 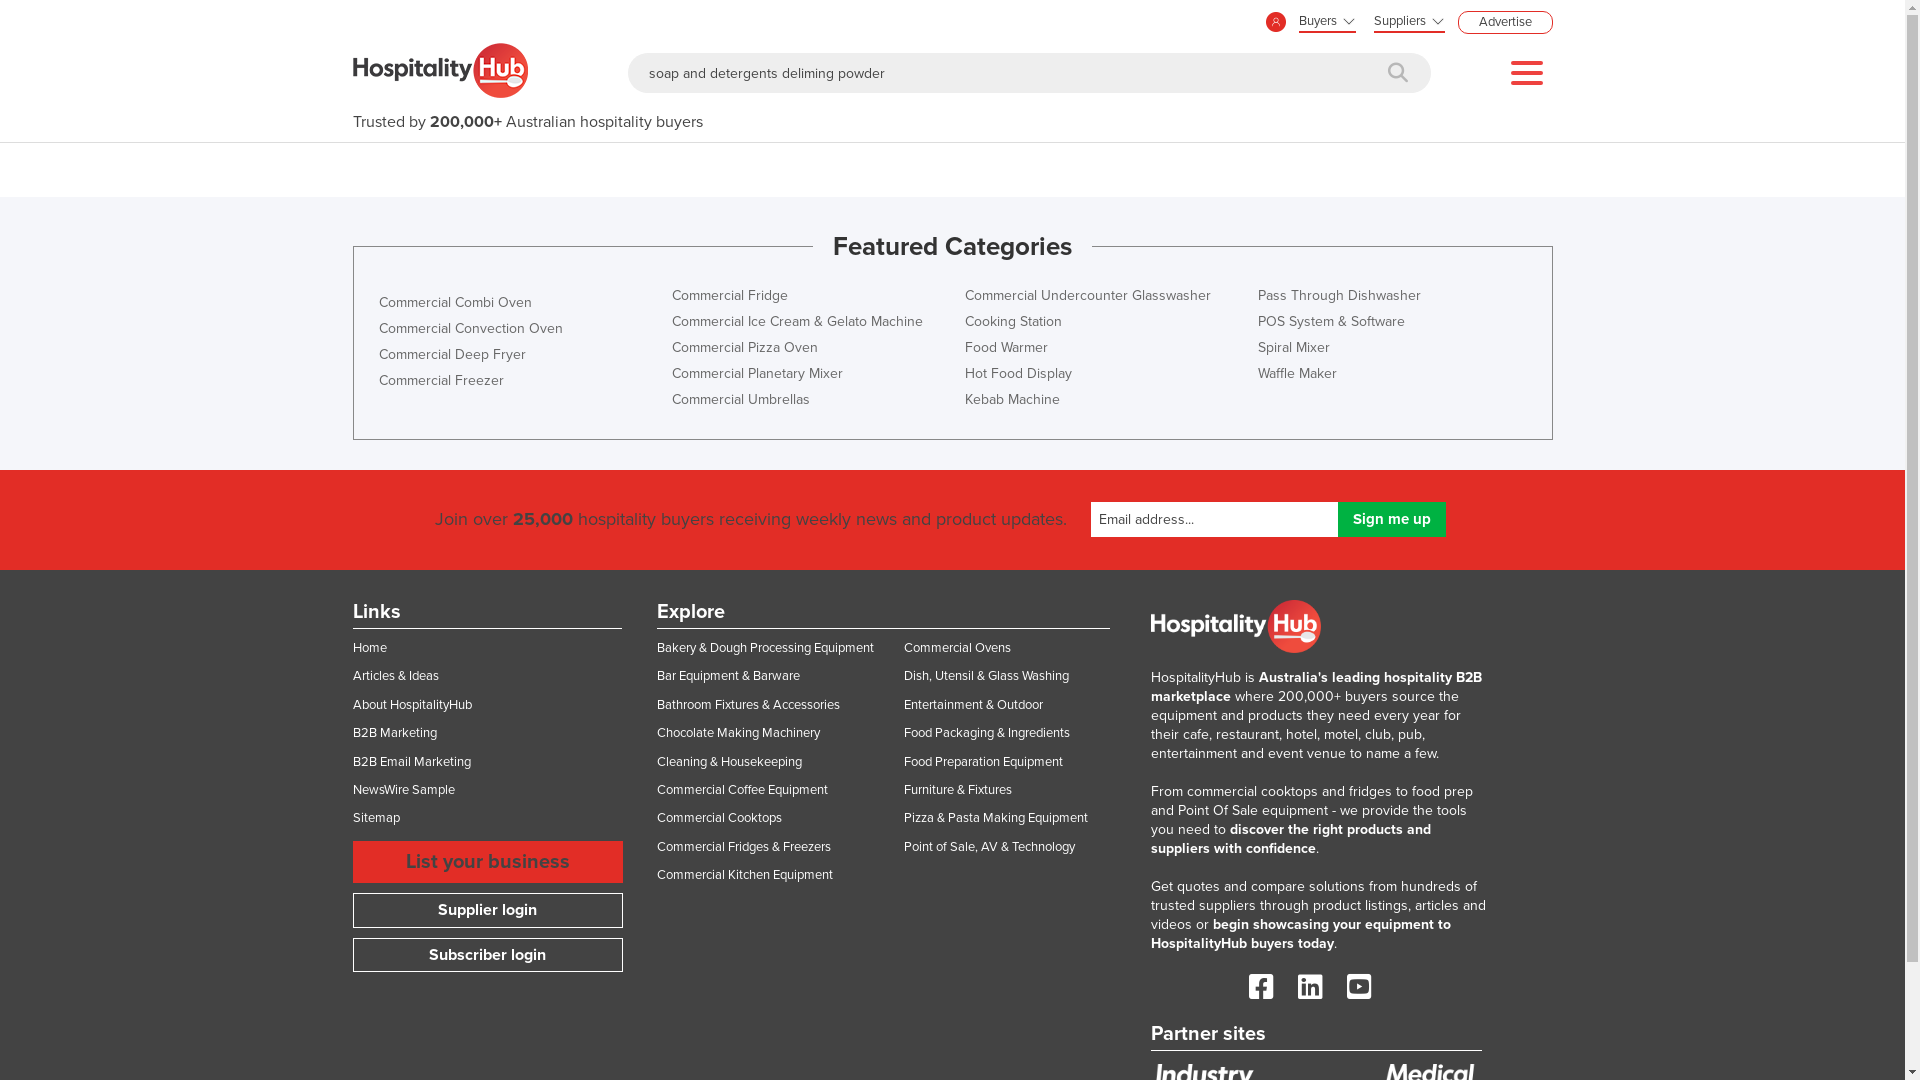 I want to click on NewsWire Sample, so click(x=403, y=790).